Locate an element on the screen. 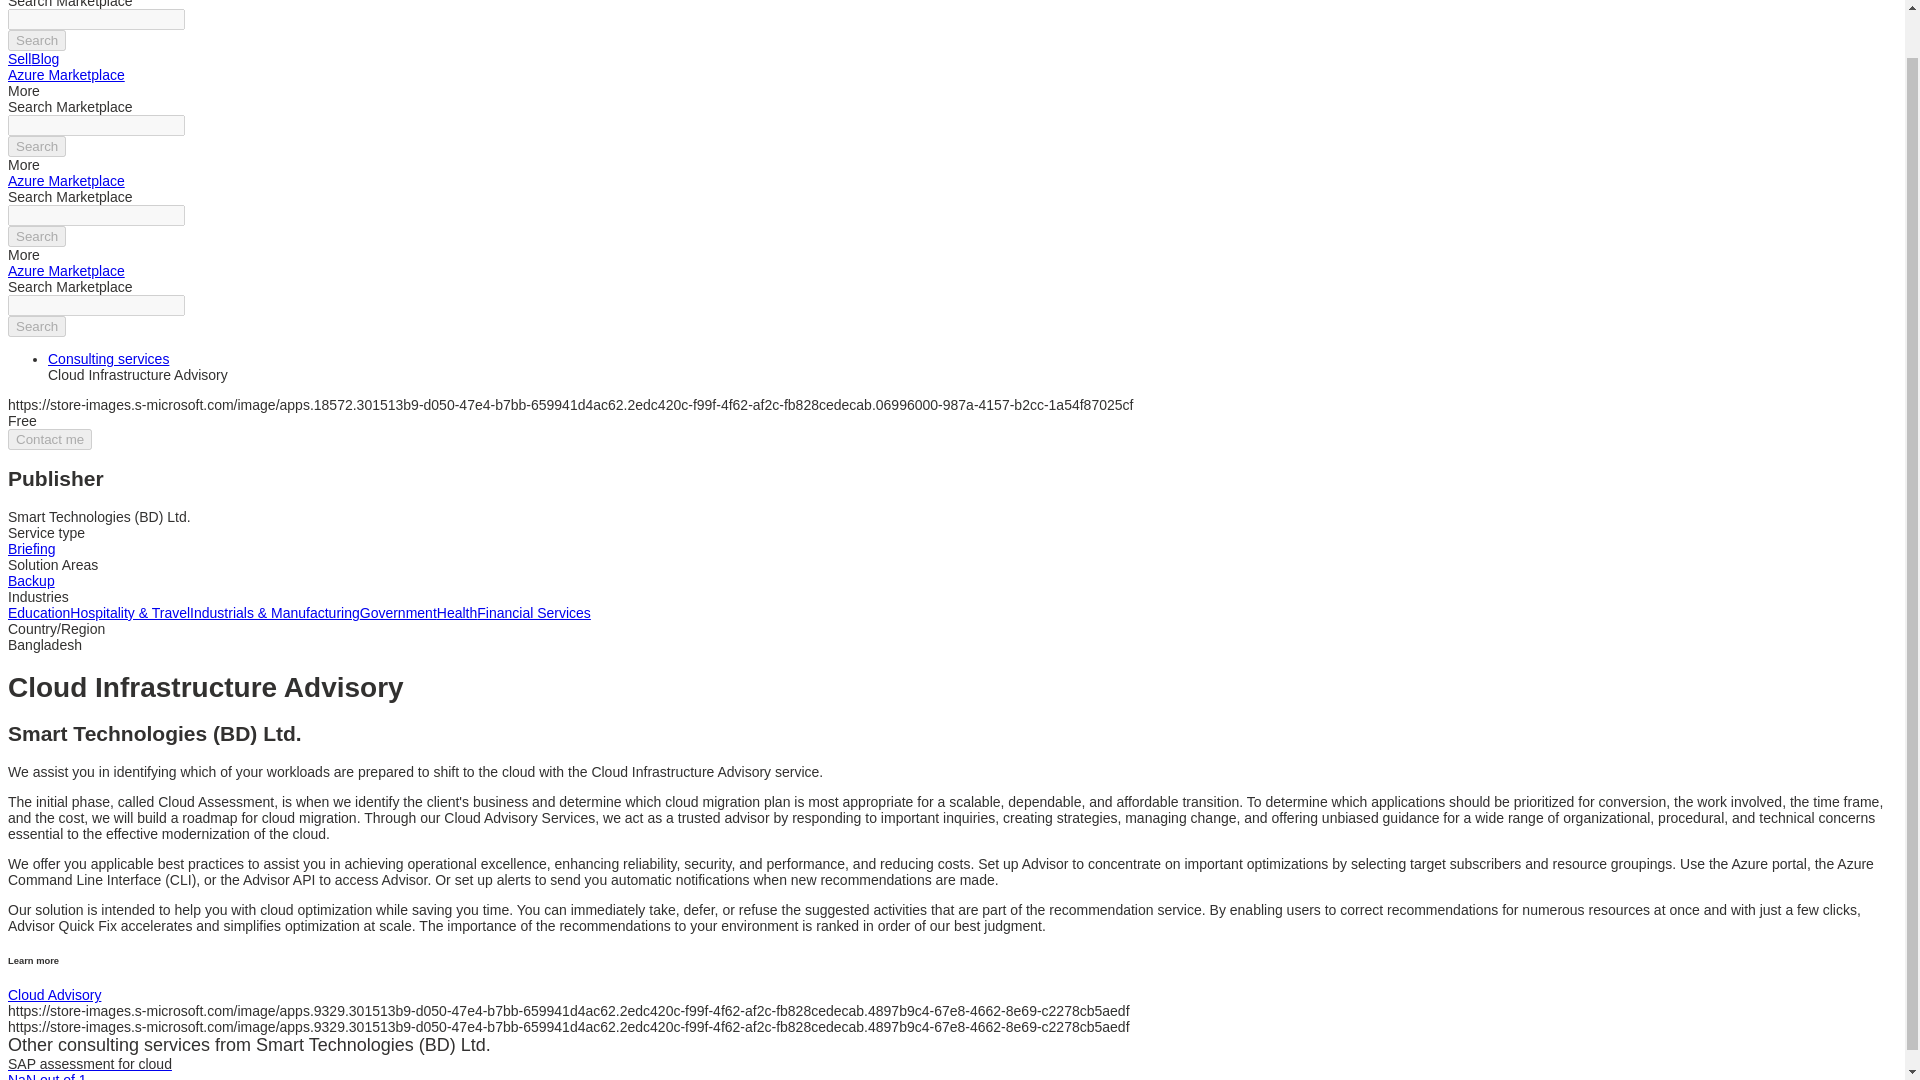 The image size is (1920, 1080). Contact me is located at coordinates (50, 439).